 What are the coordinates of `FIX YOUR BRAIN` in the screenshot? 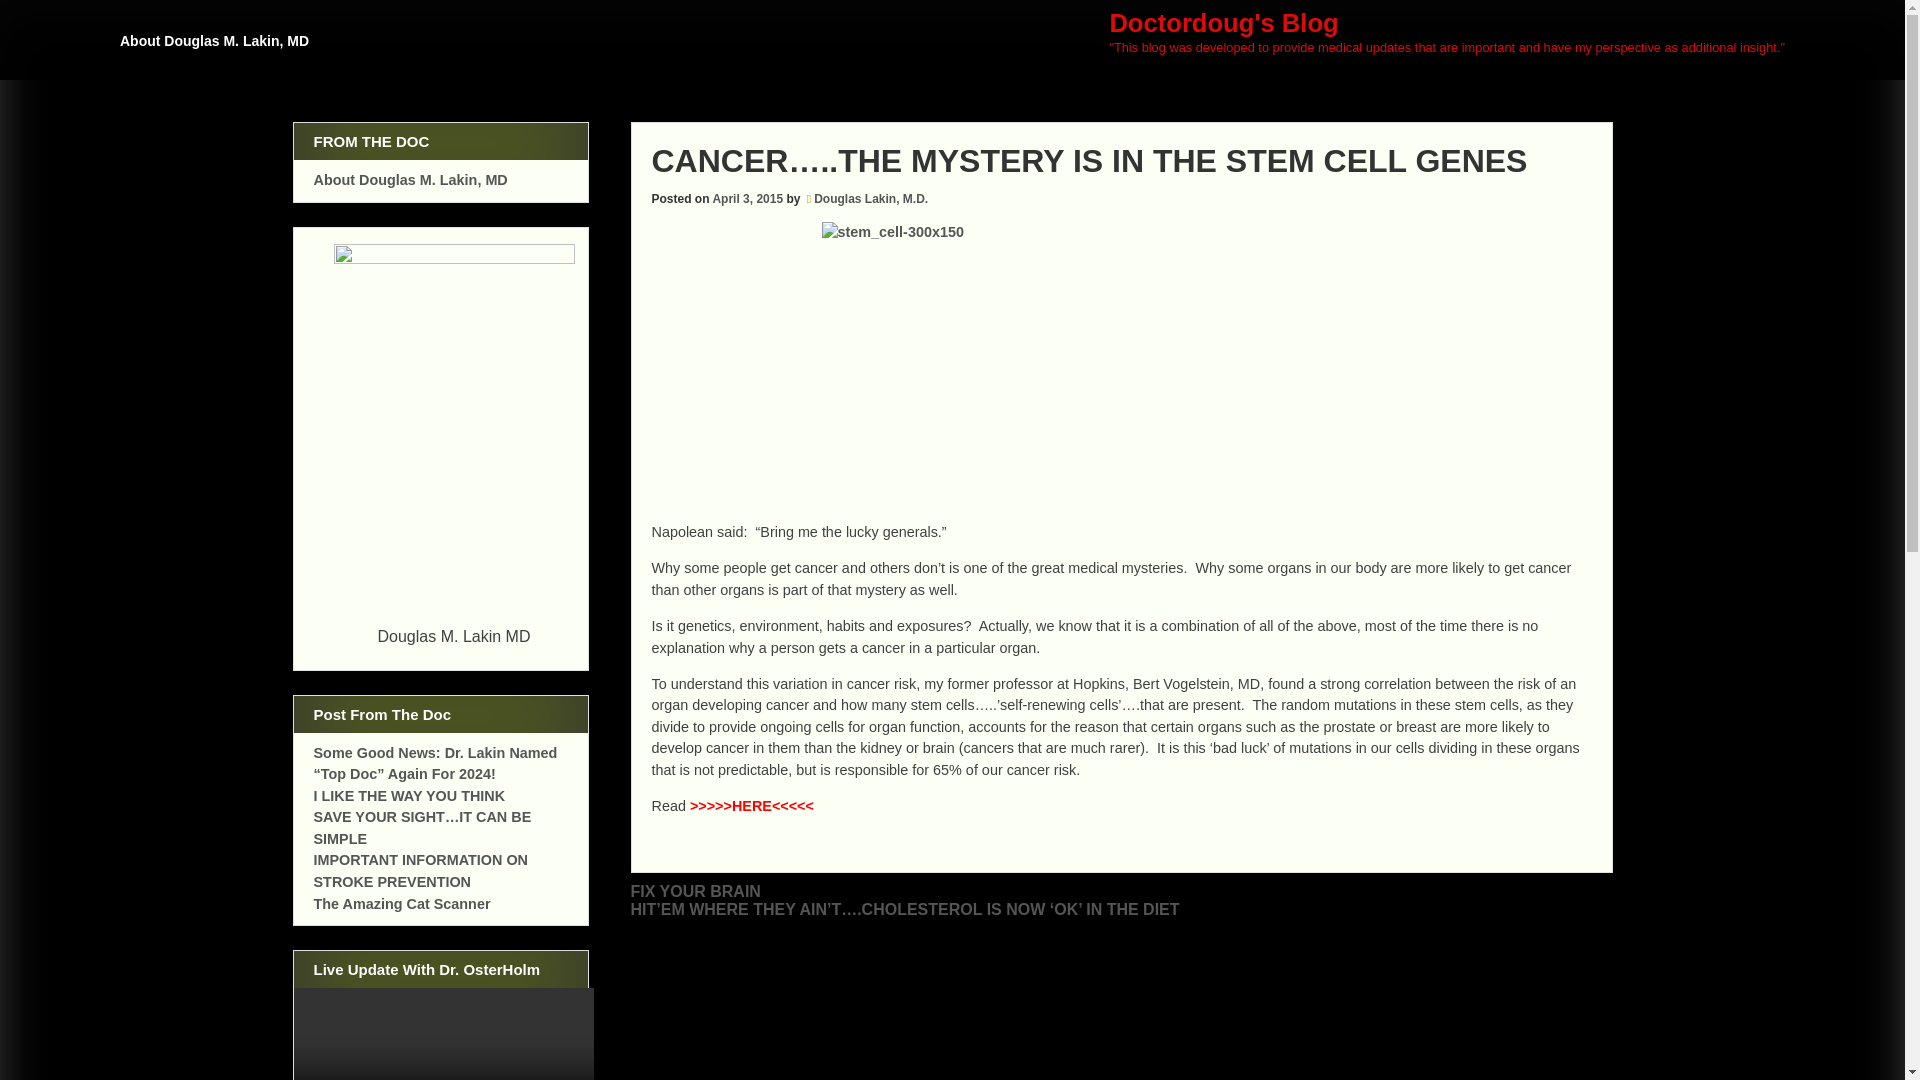 It's located at (694, 891).